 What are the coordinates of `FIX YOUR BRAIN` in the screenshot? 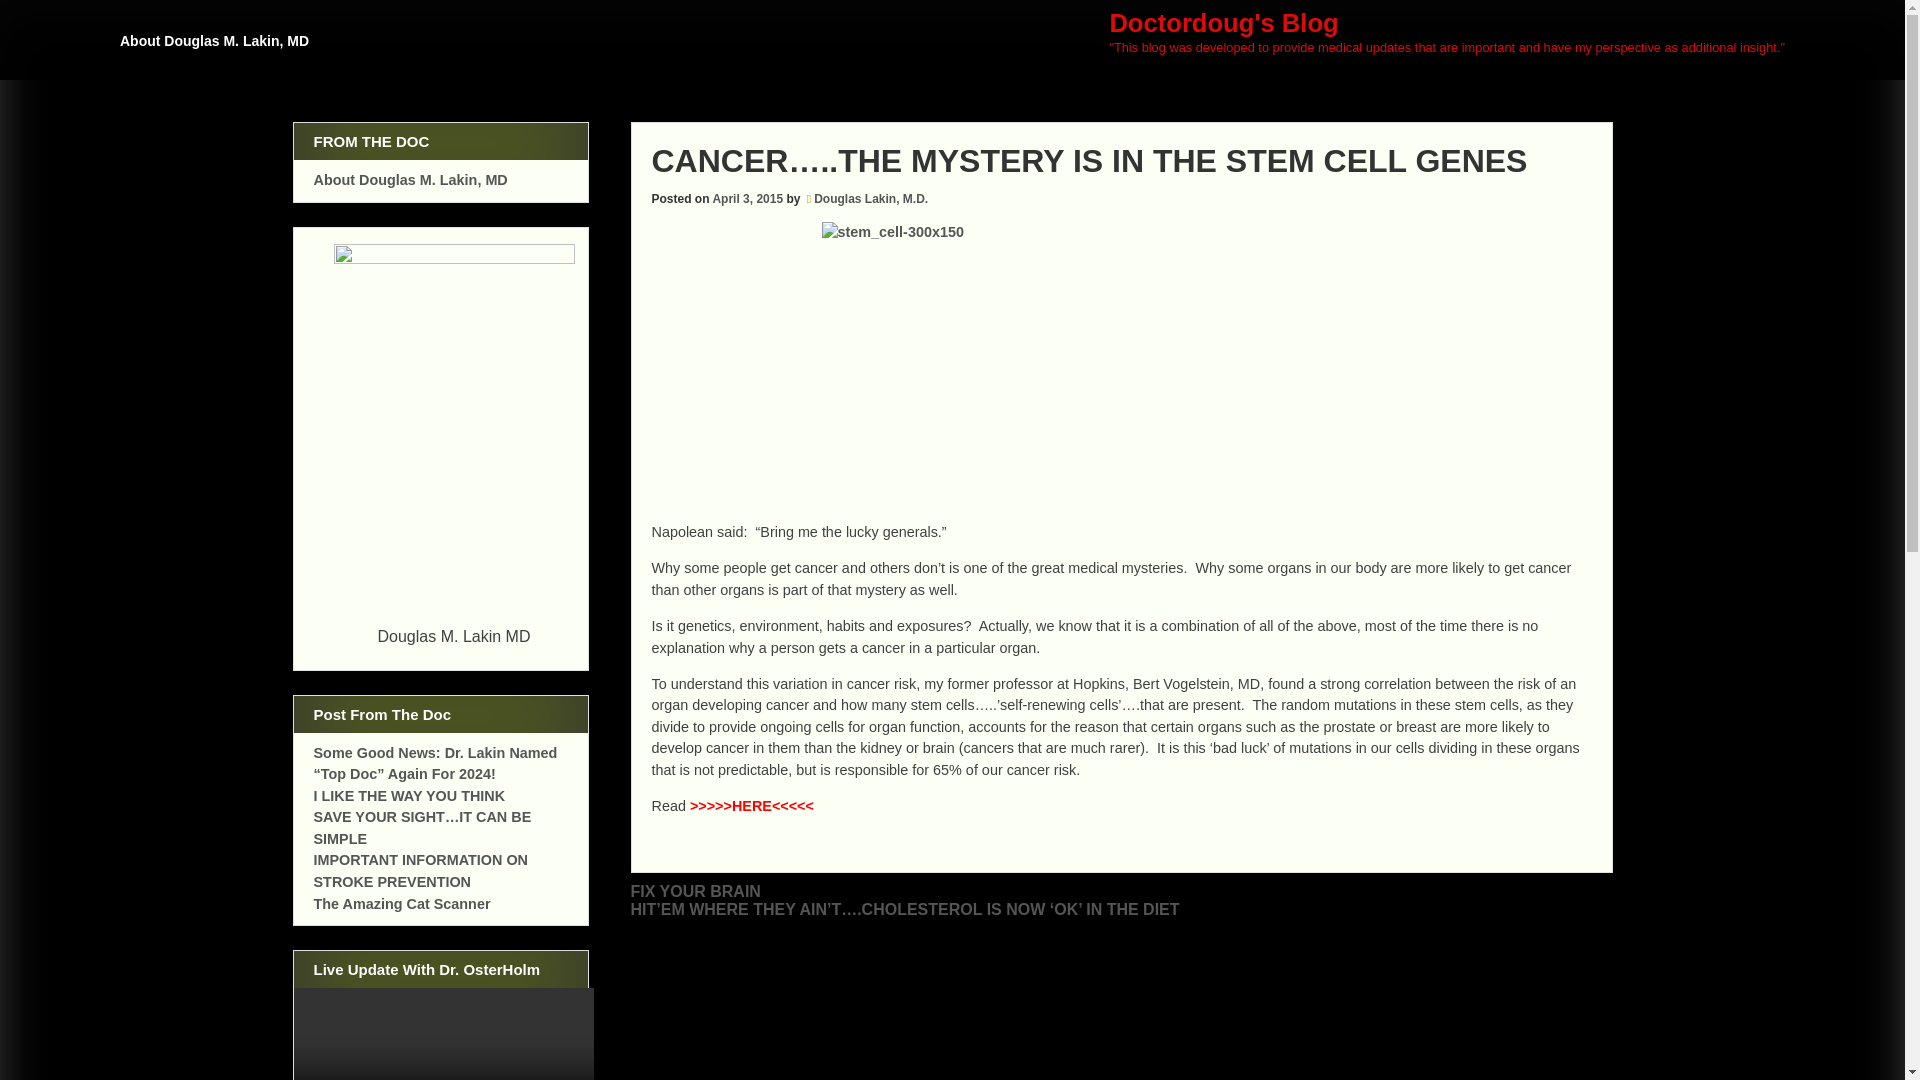 It's located at (694, 891).